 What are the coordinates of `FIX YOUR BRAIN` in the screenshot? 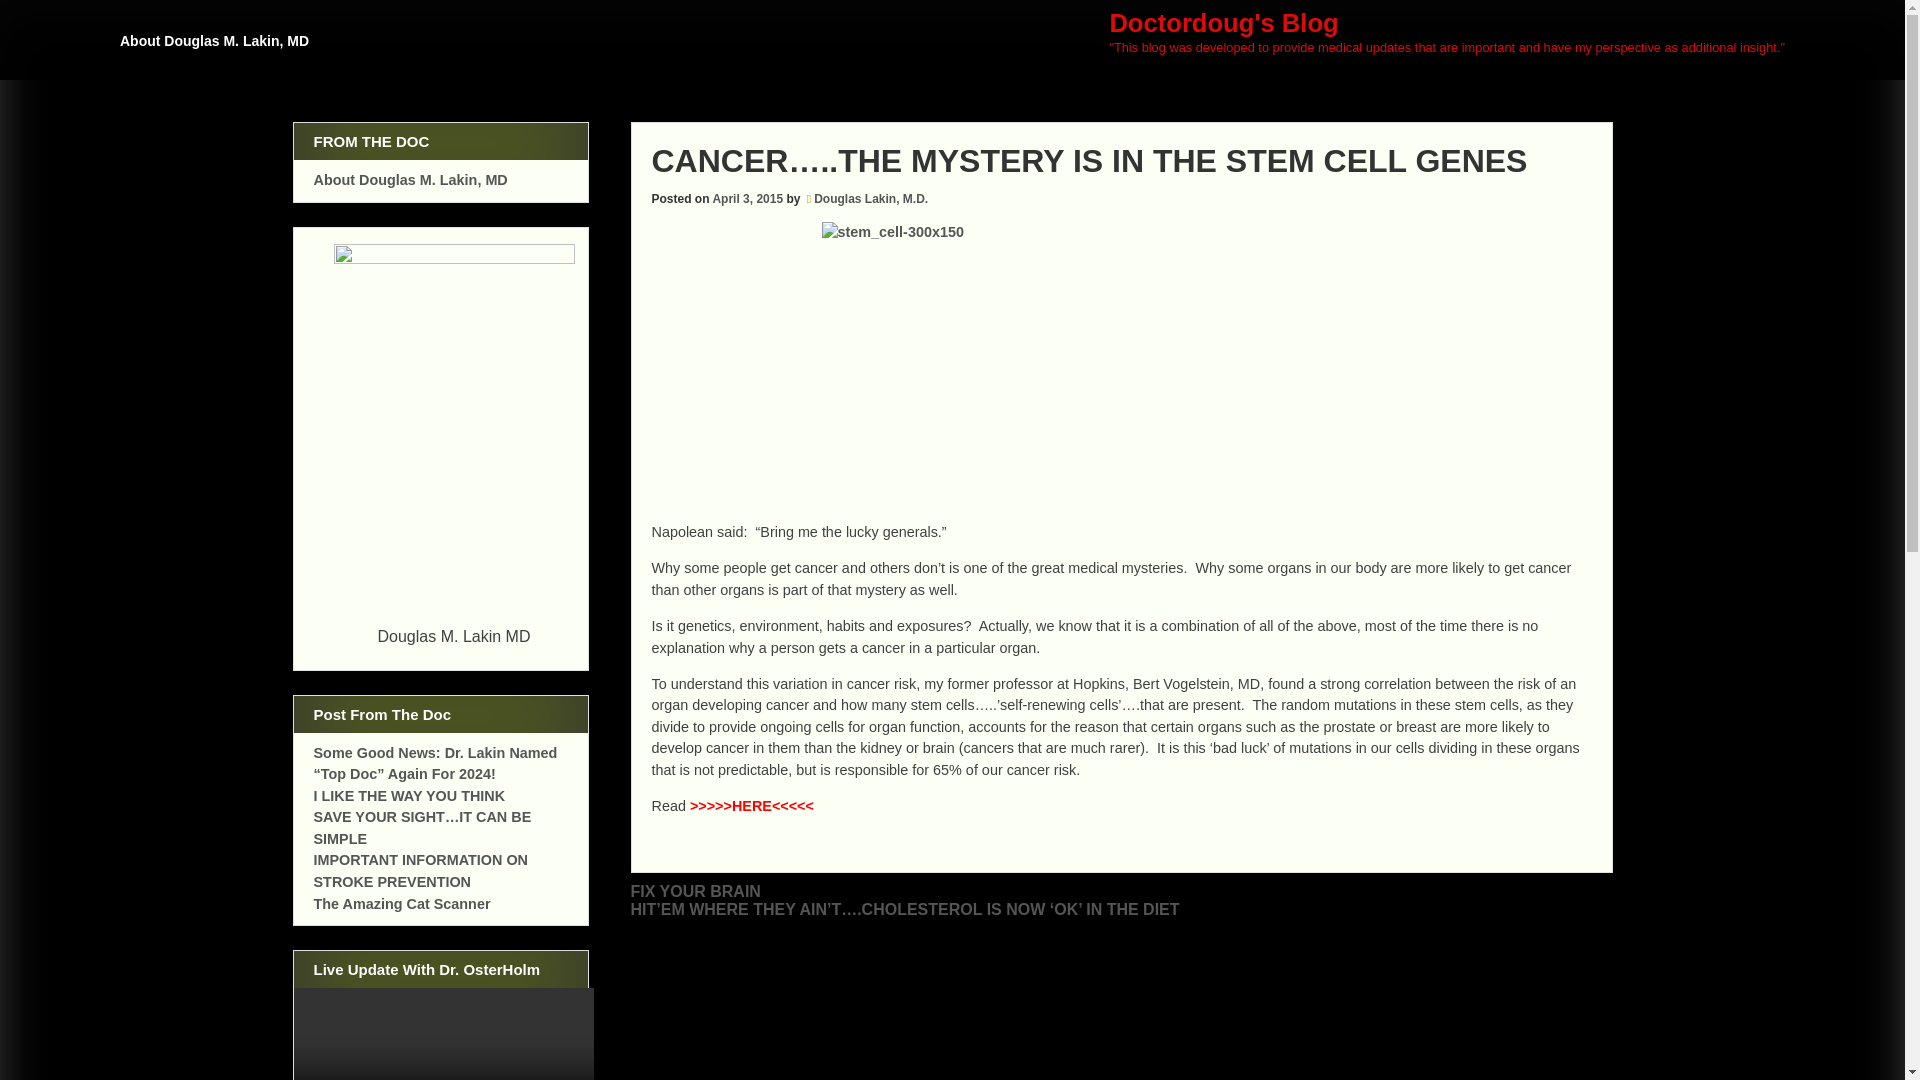 It's located at (694, 891).